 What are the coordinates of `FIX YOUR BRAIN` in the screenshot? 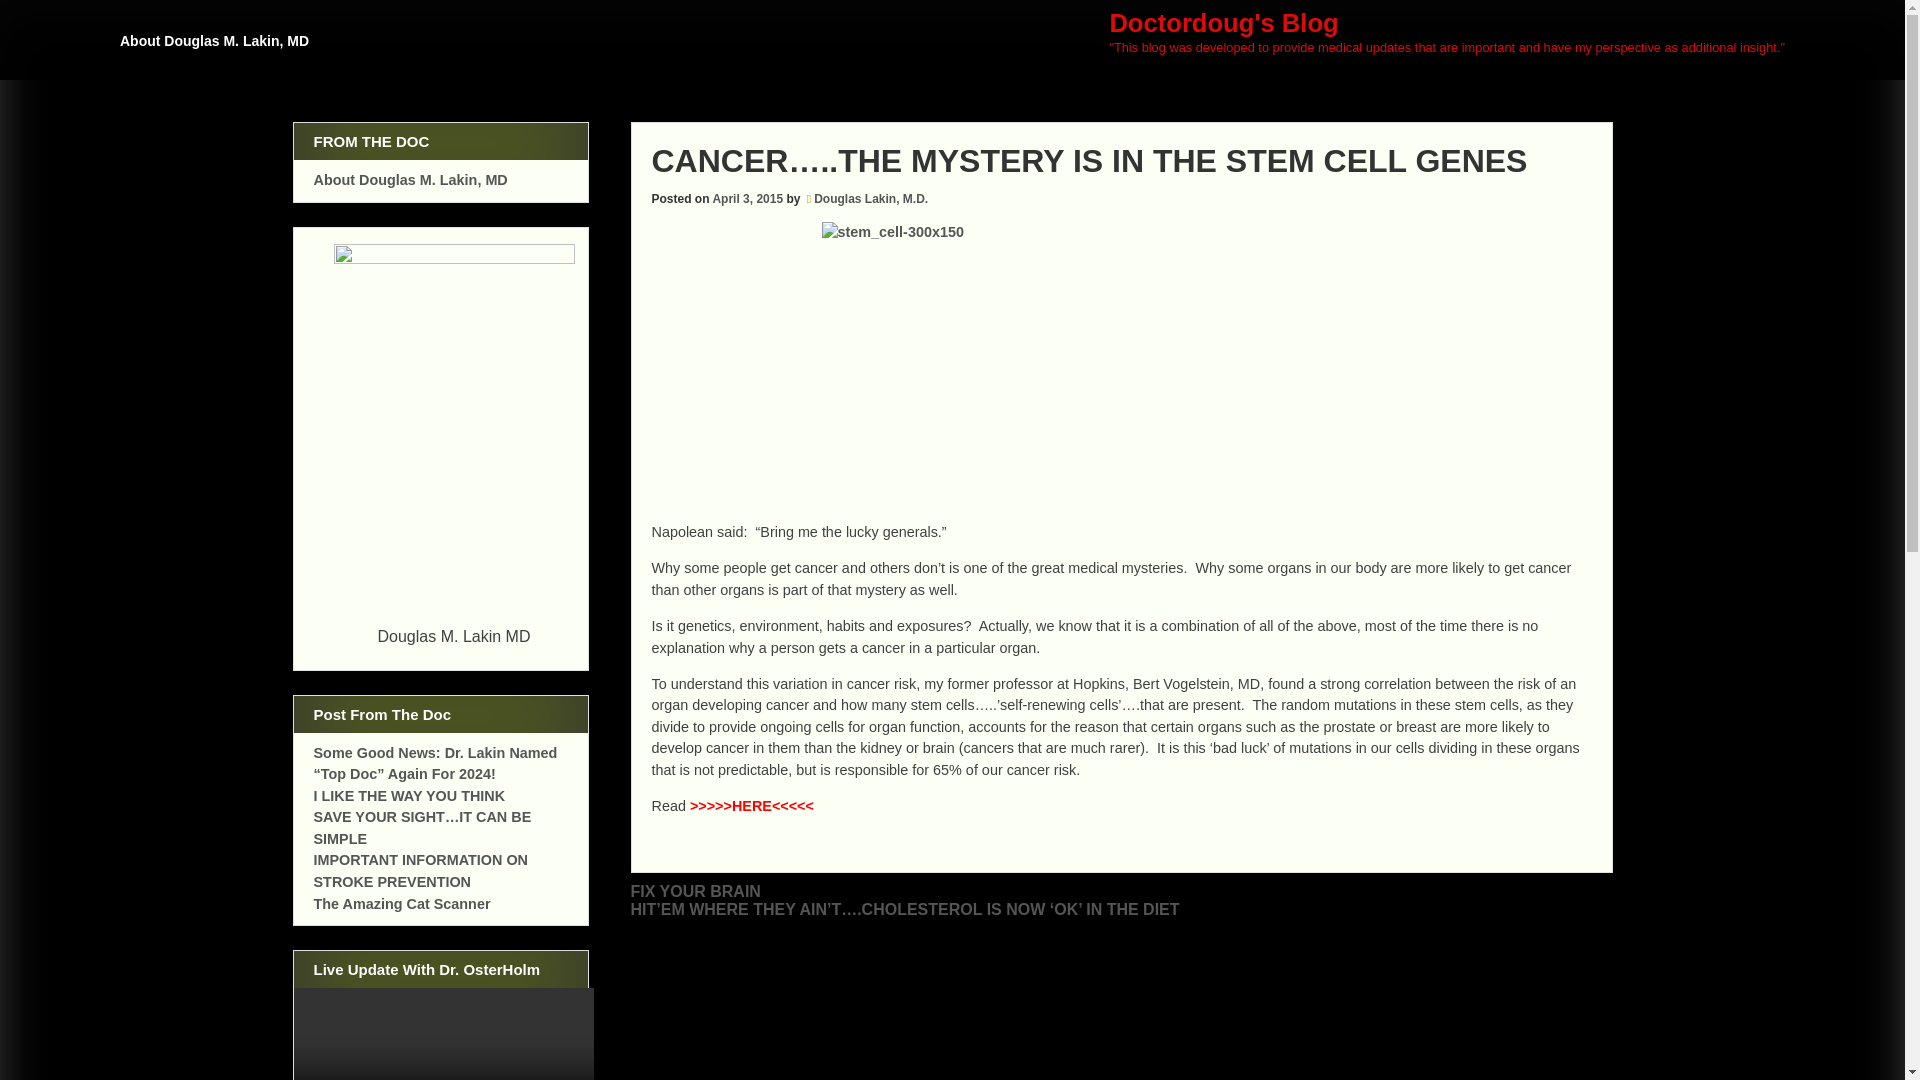 It's located at (694, 891).